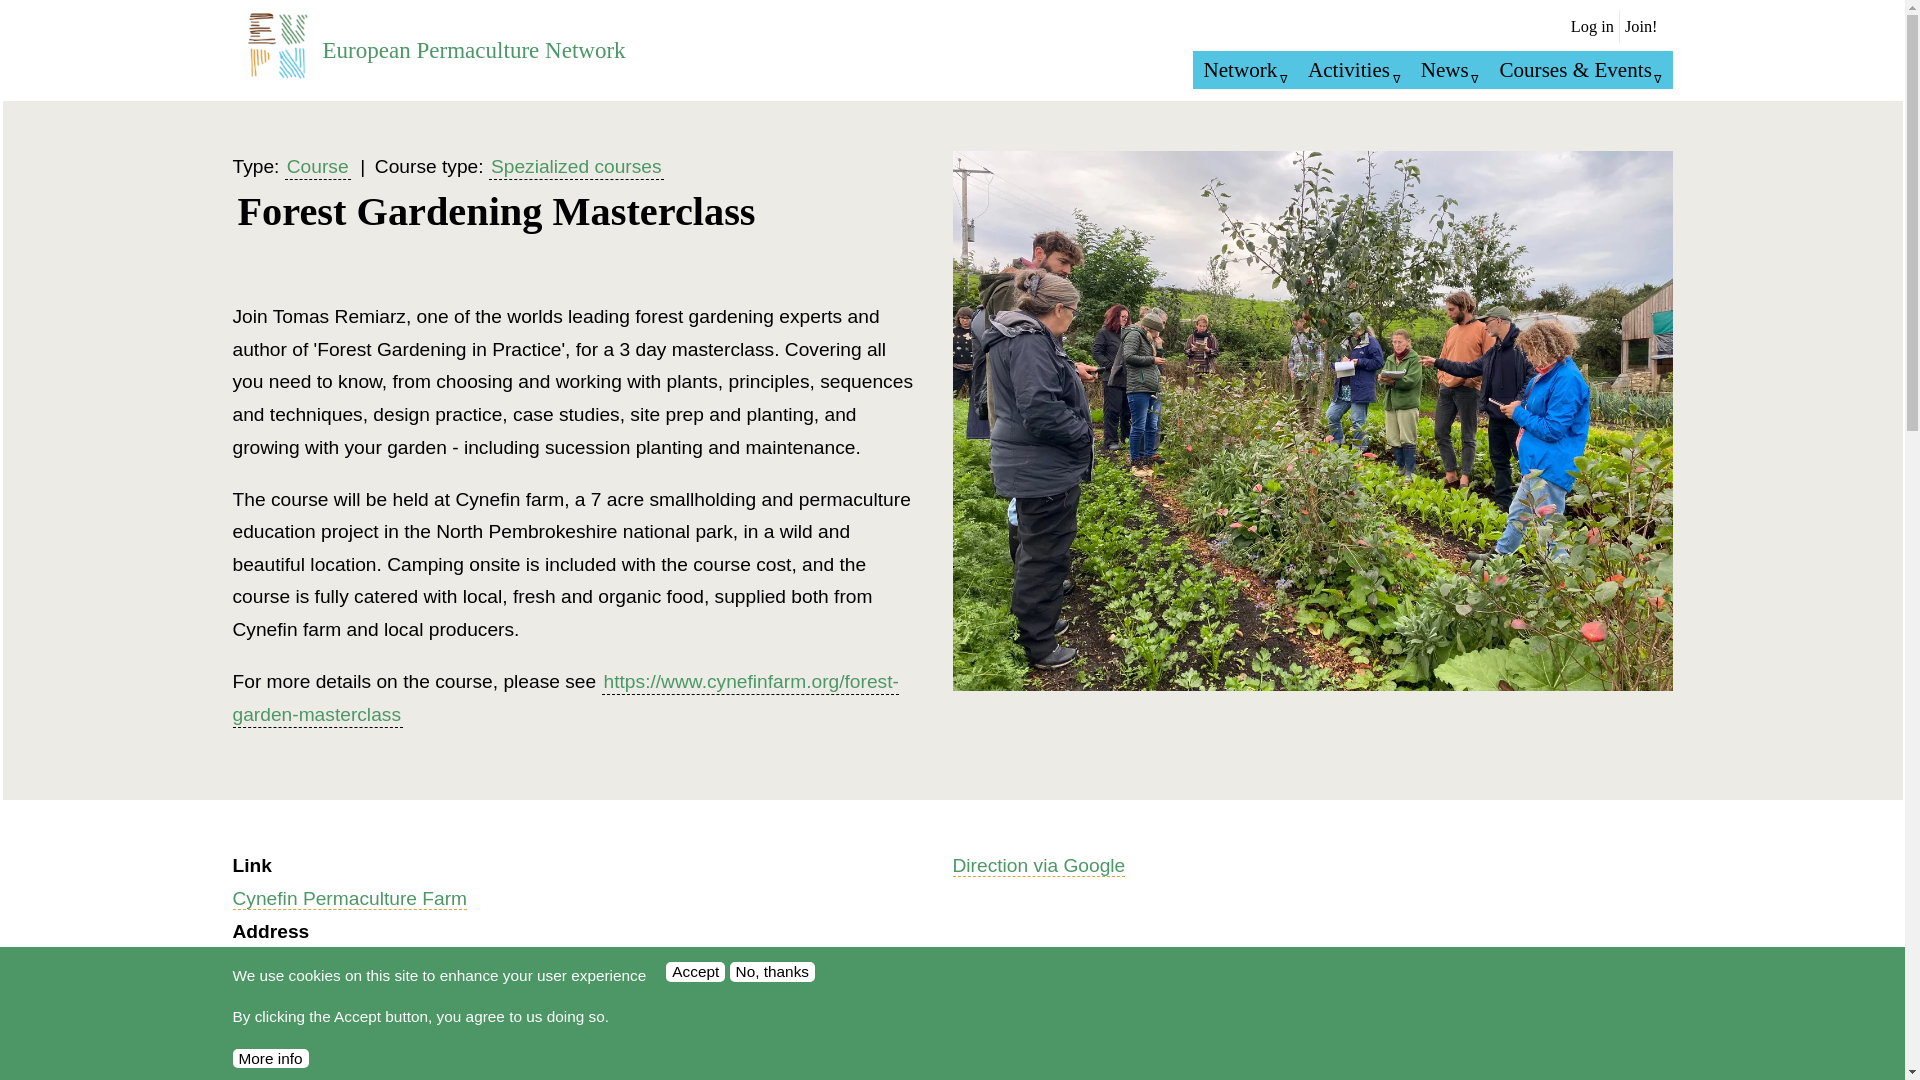  Describe the element at coordinates (1641, 26) in the screenshot. I see `Join!` at that location.